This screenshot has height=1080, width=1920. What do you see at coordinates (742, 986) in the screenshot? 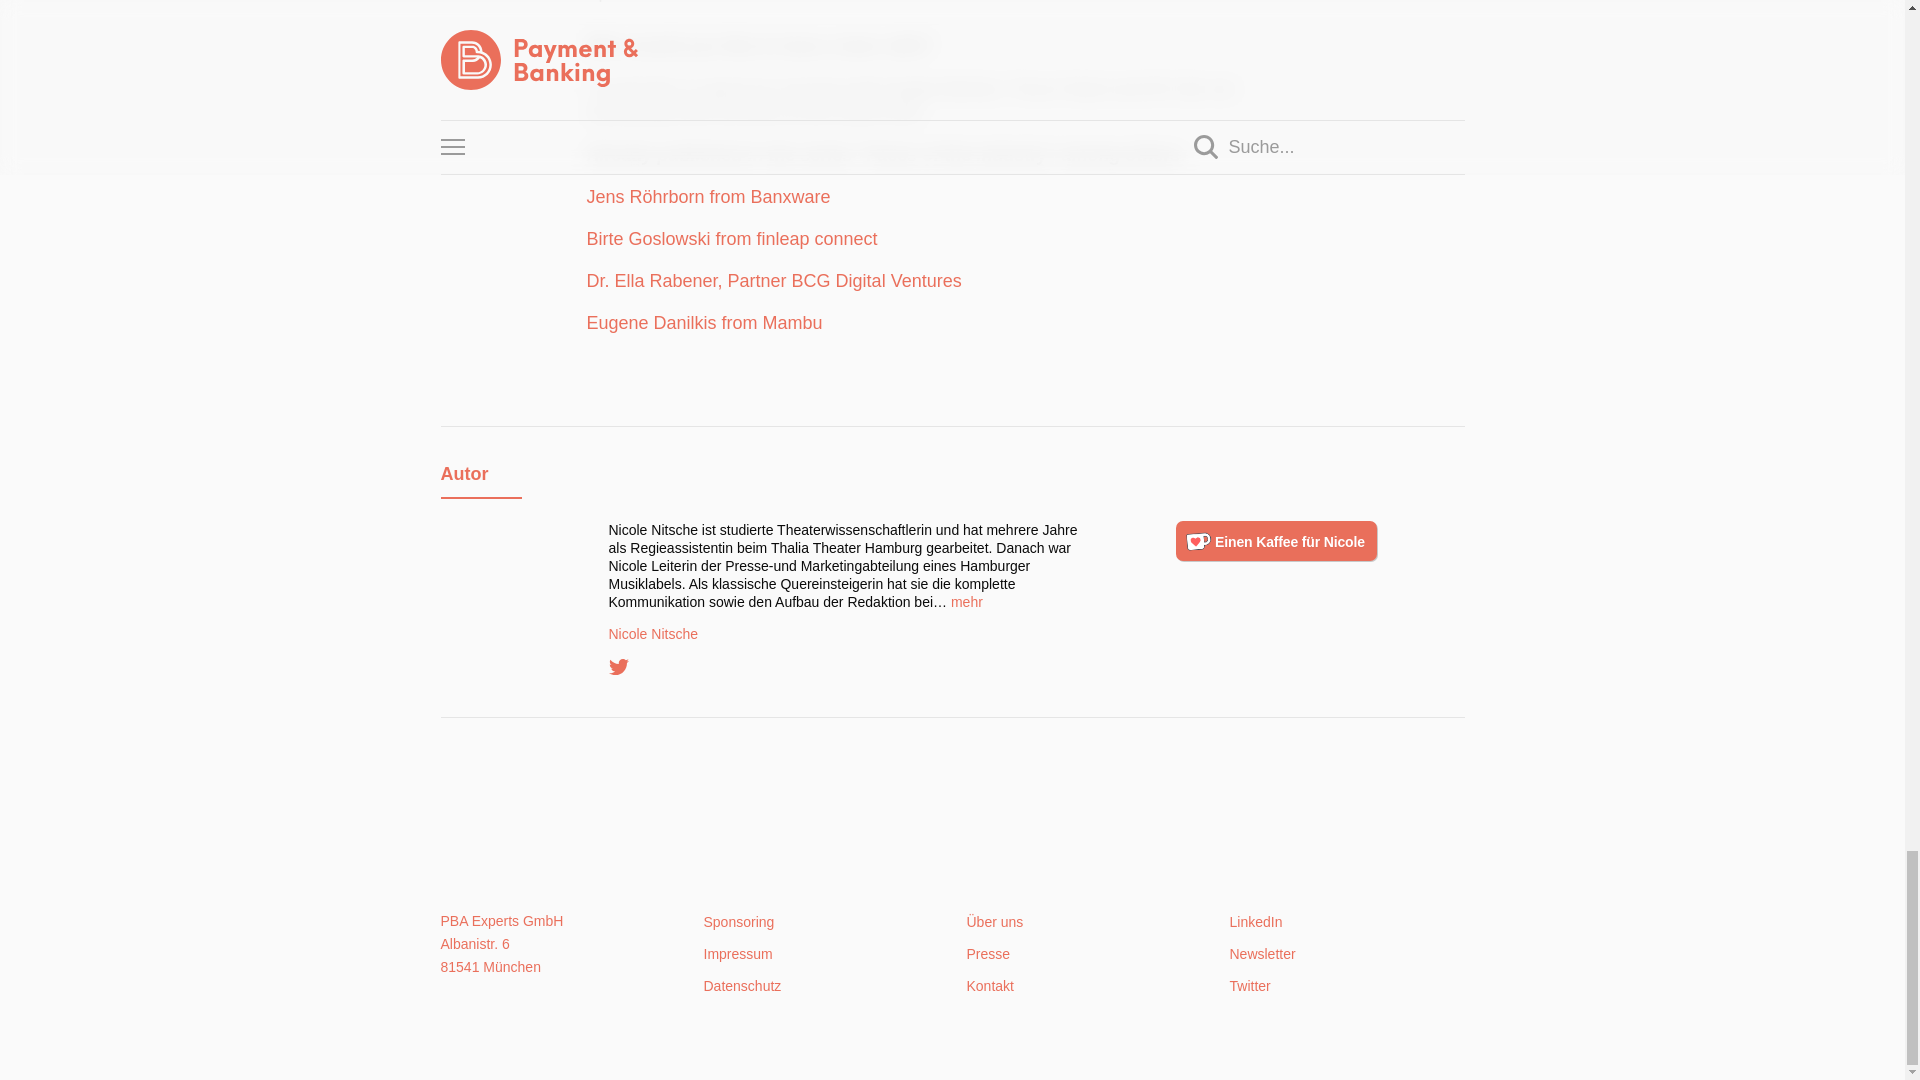
I see `Datenschutz` at bounding box center [742, 986].